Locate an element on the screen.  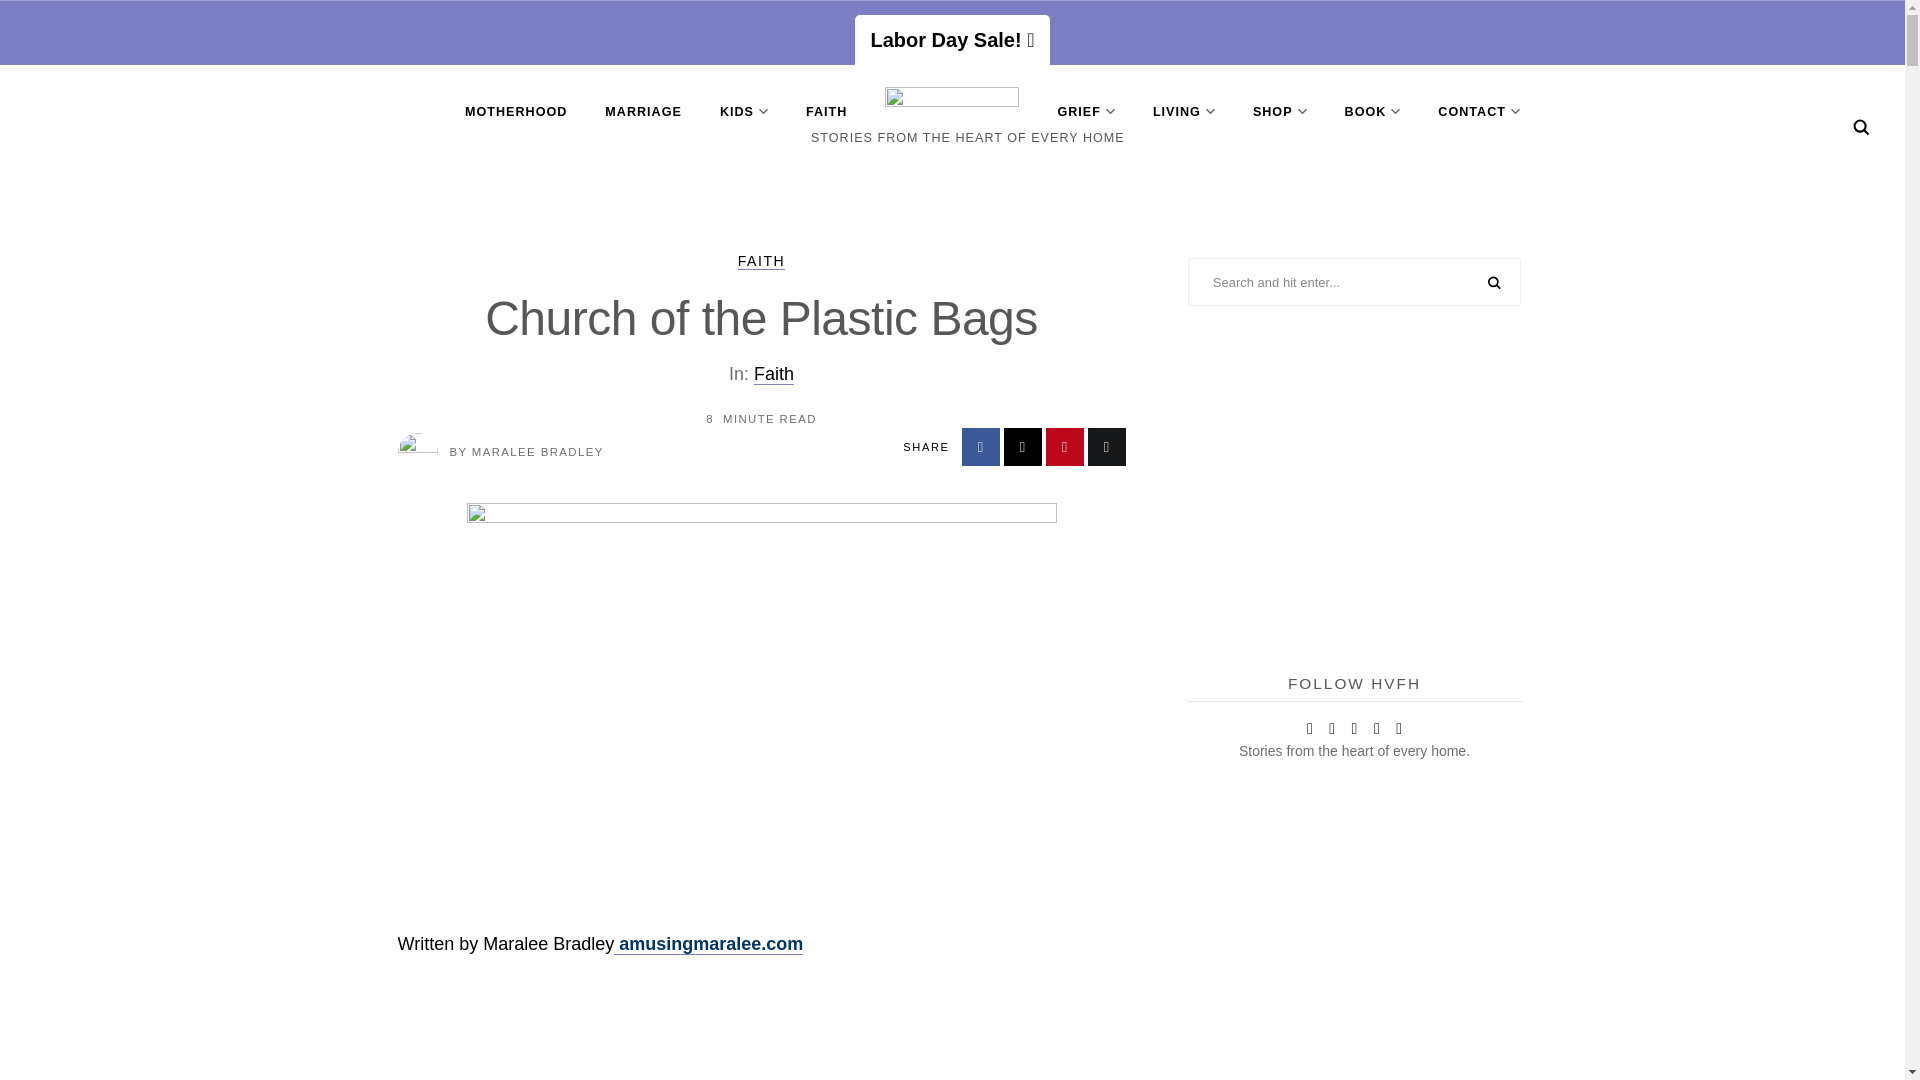
Search is located at coordinates (1861, 127).